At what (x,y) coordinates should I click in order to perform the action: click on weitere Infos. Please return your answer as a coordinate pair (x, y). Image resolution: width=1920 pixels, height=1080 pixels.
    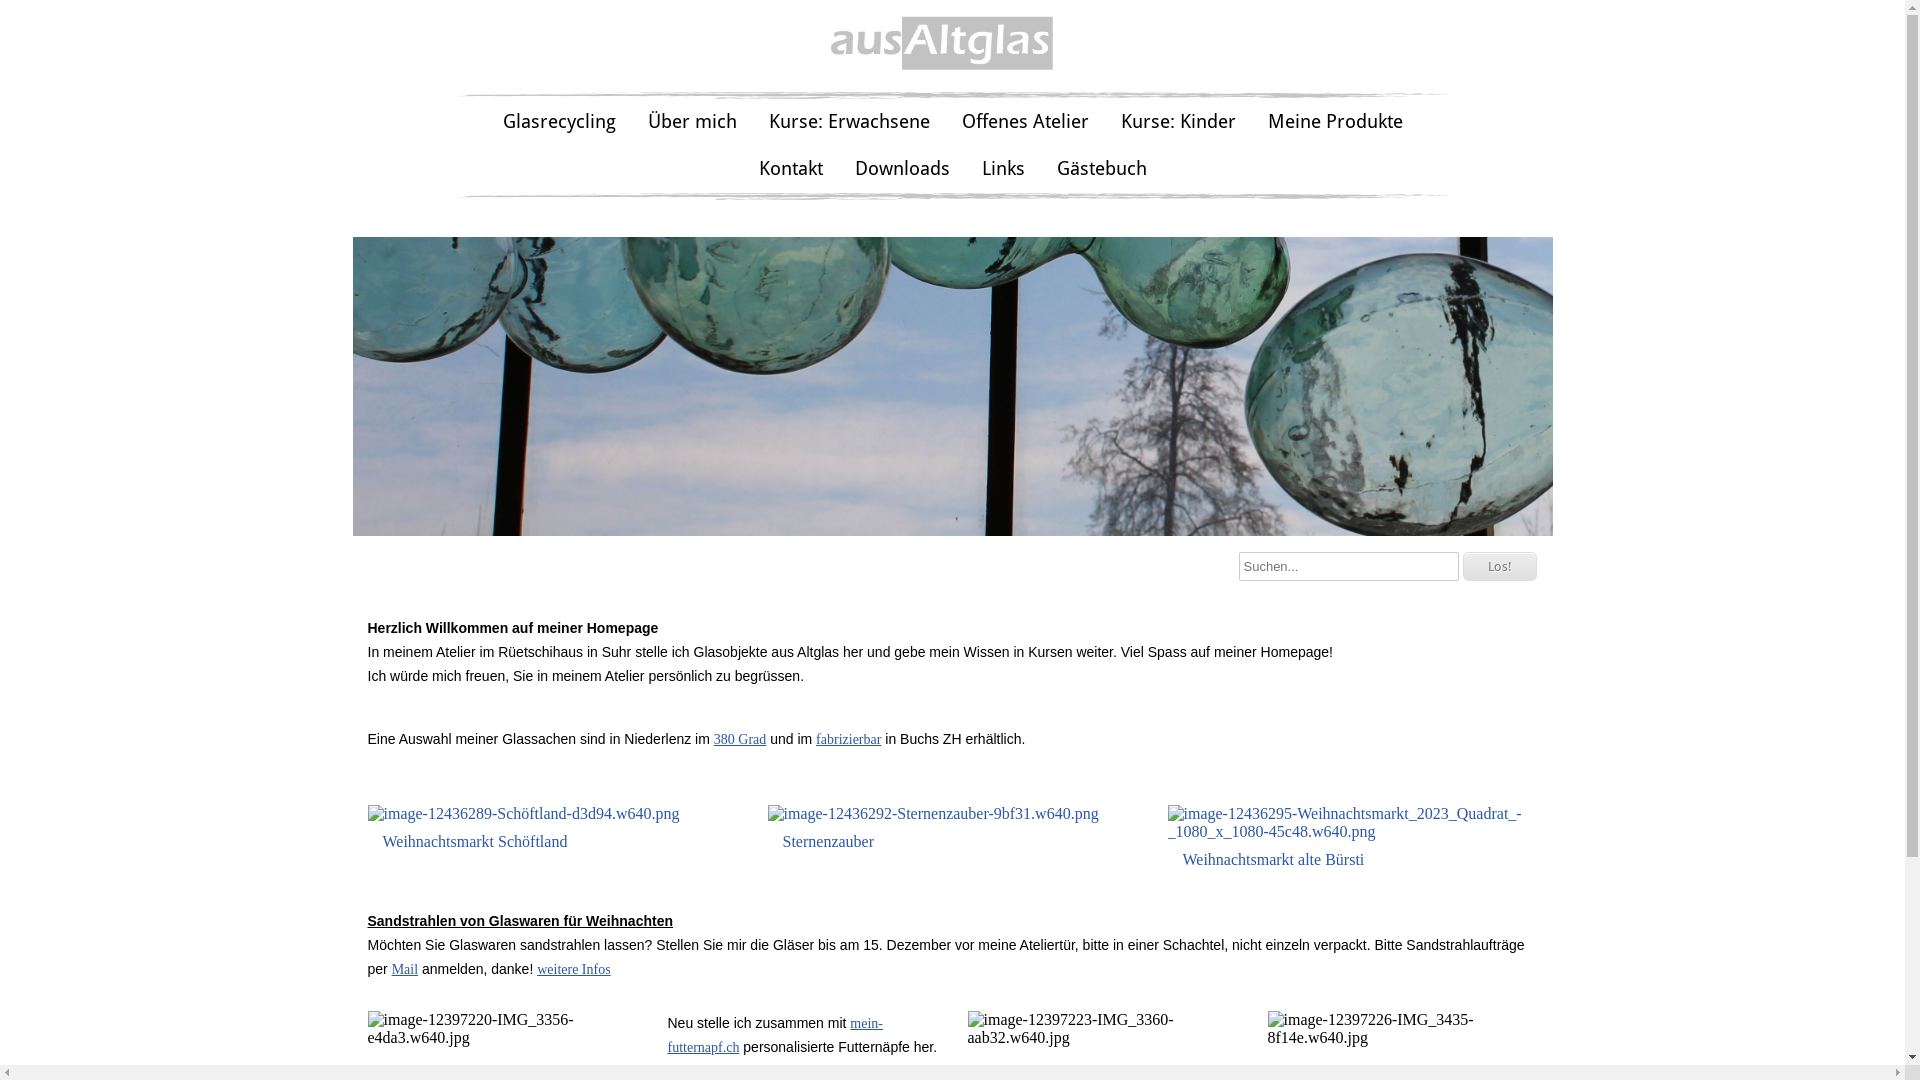
    Looking at the image, I should click on (574, 970).